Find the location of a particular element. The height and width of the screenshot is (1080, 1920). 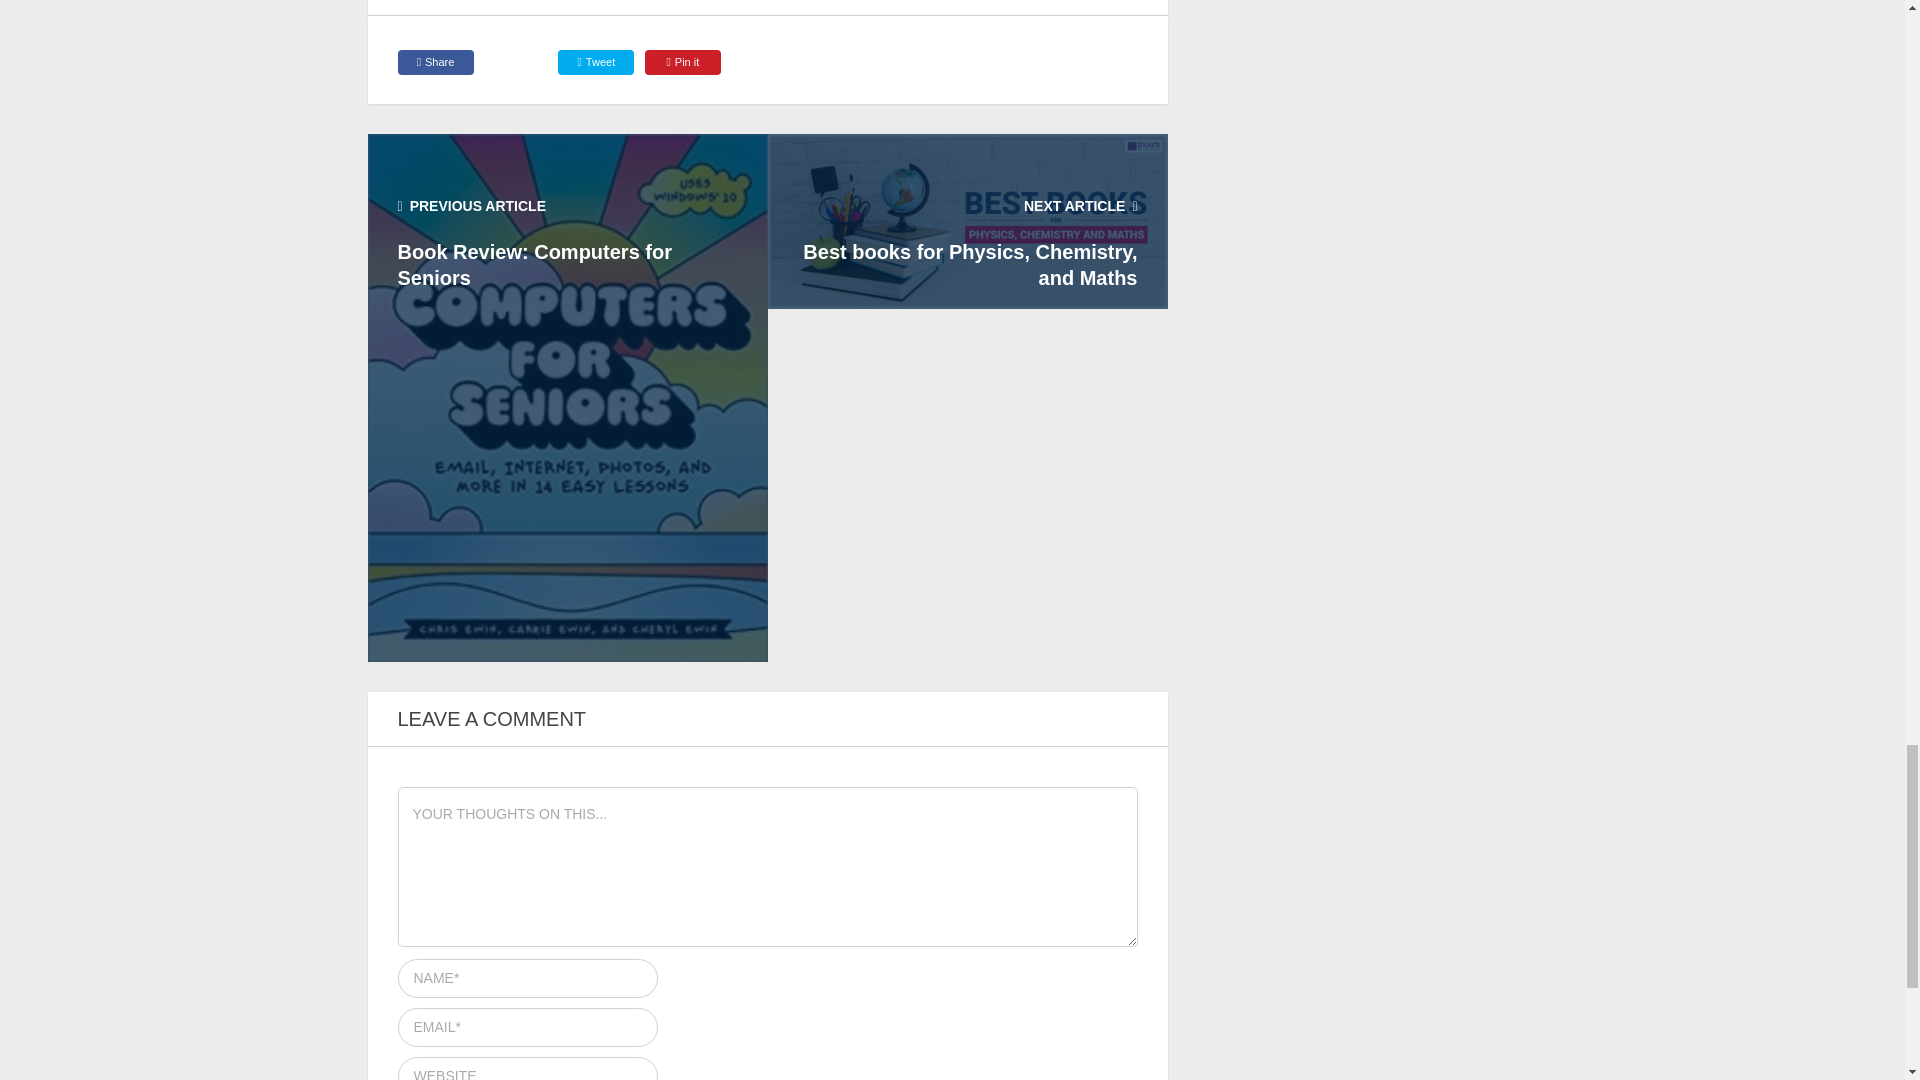

Tweet is located at coordinates (596, 62).